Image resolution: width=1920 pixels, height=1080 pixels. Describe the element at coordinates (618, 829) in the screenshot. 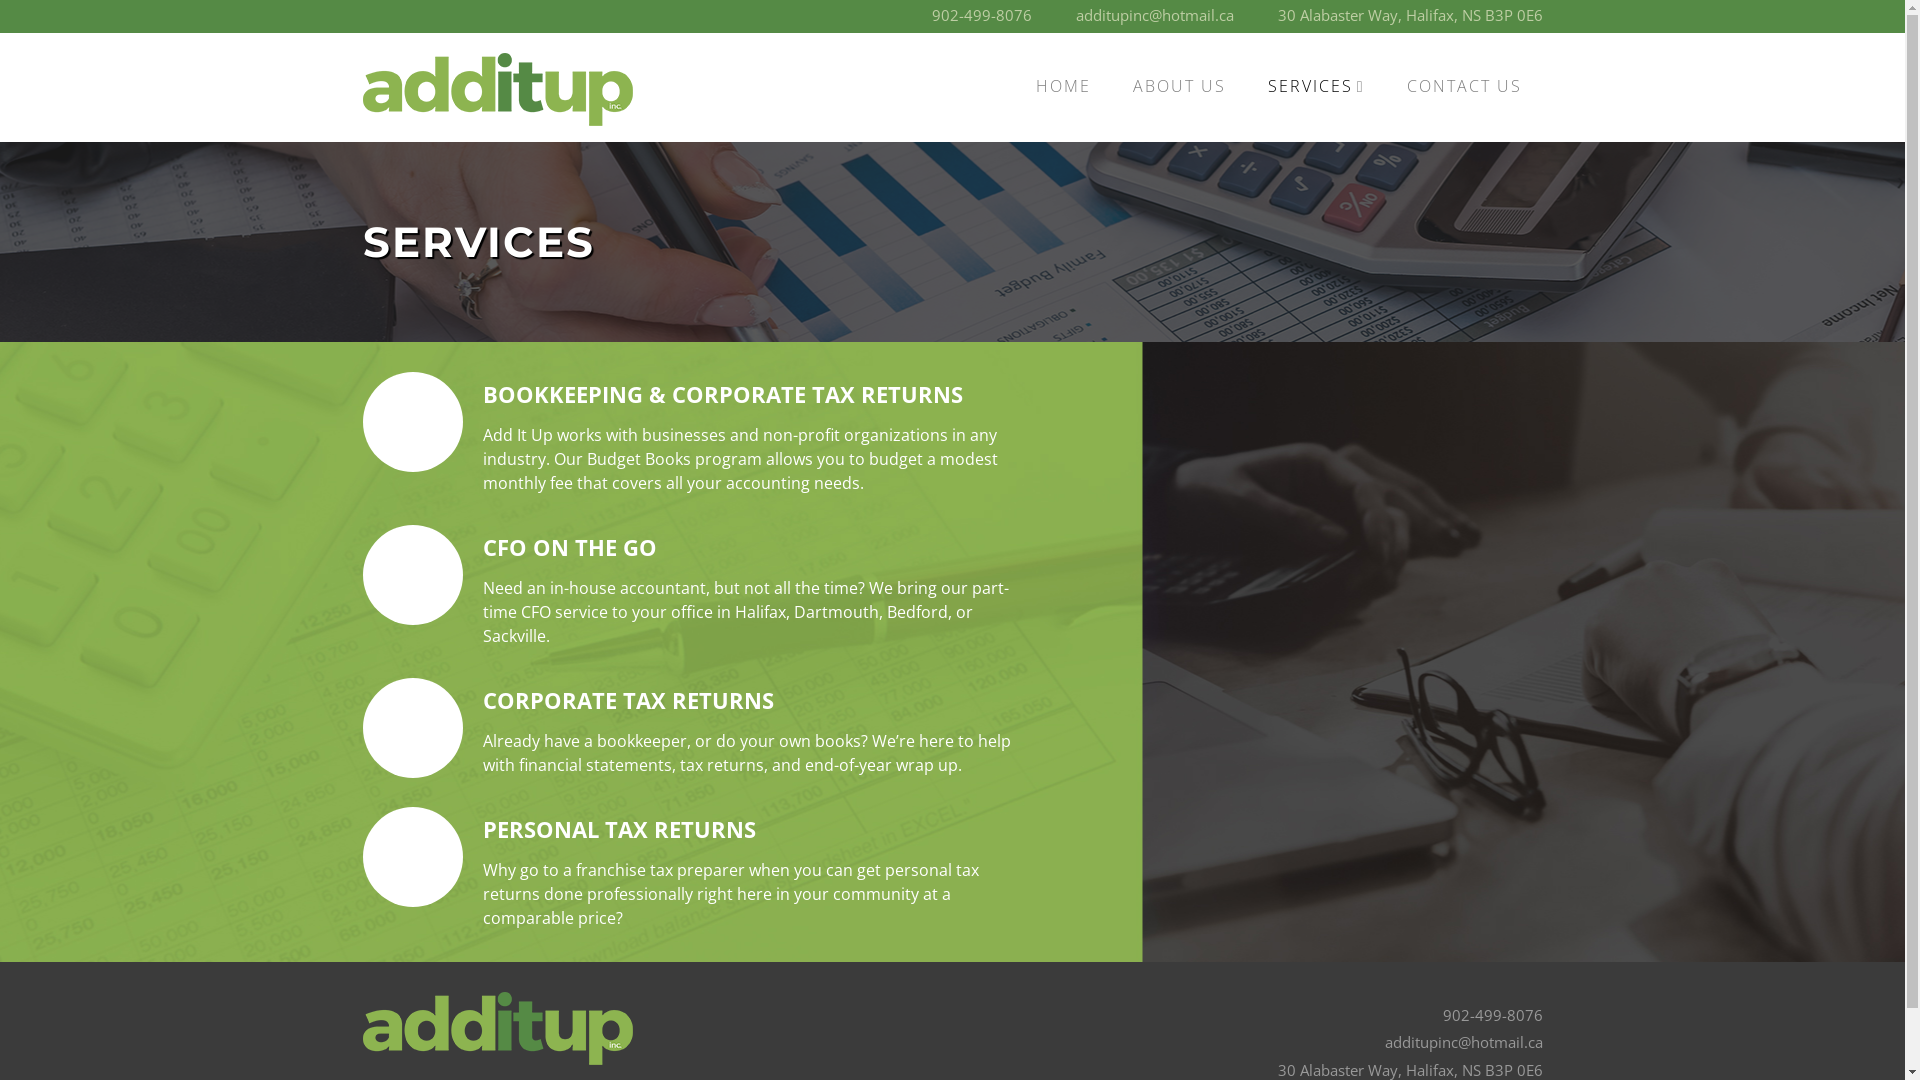

I see `PERSONAL TAX RETURNS` at that location.